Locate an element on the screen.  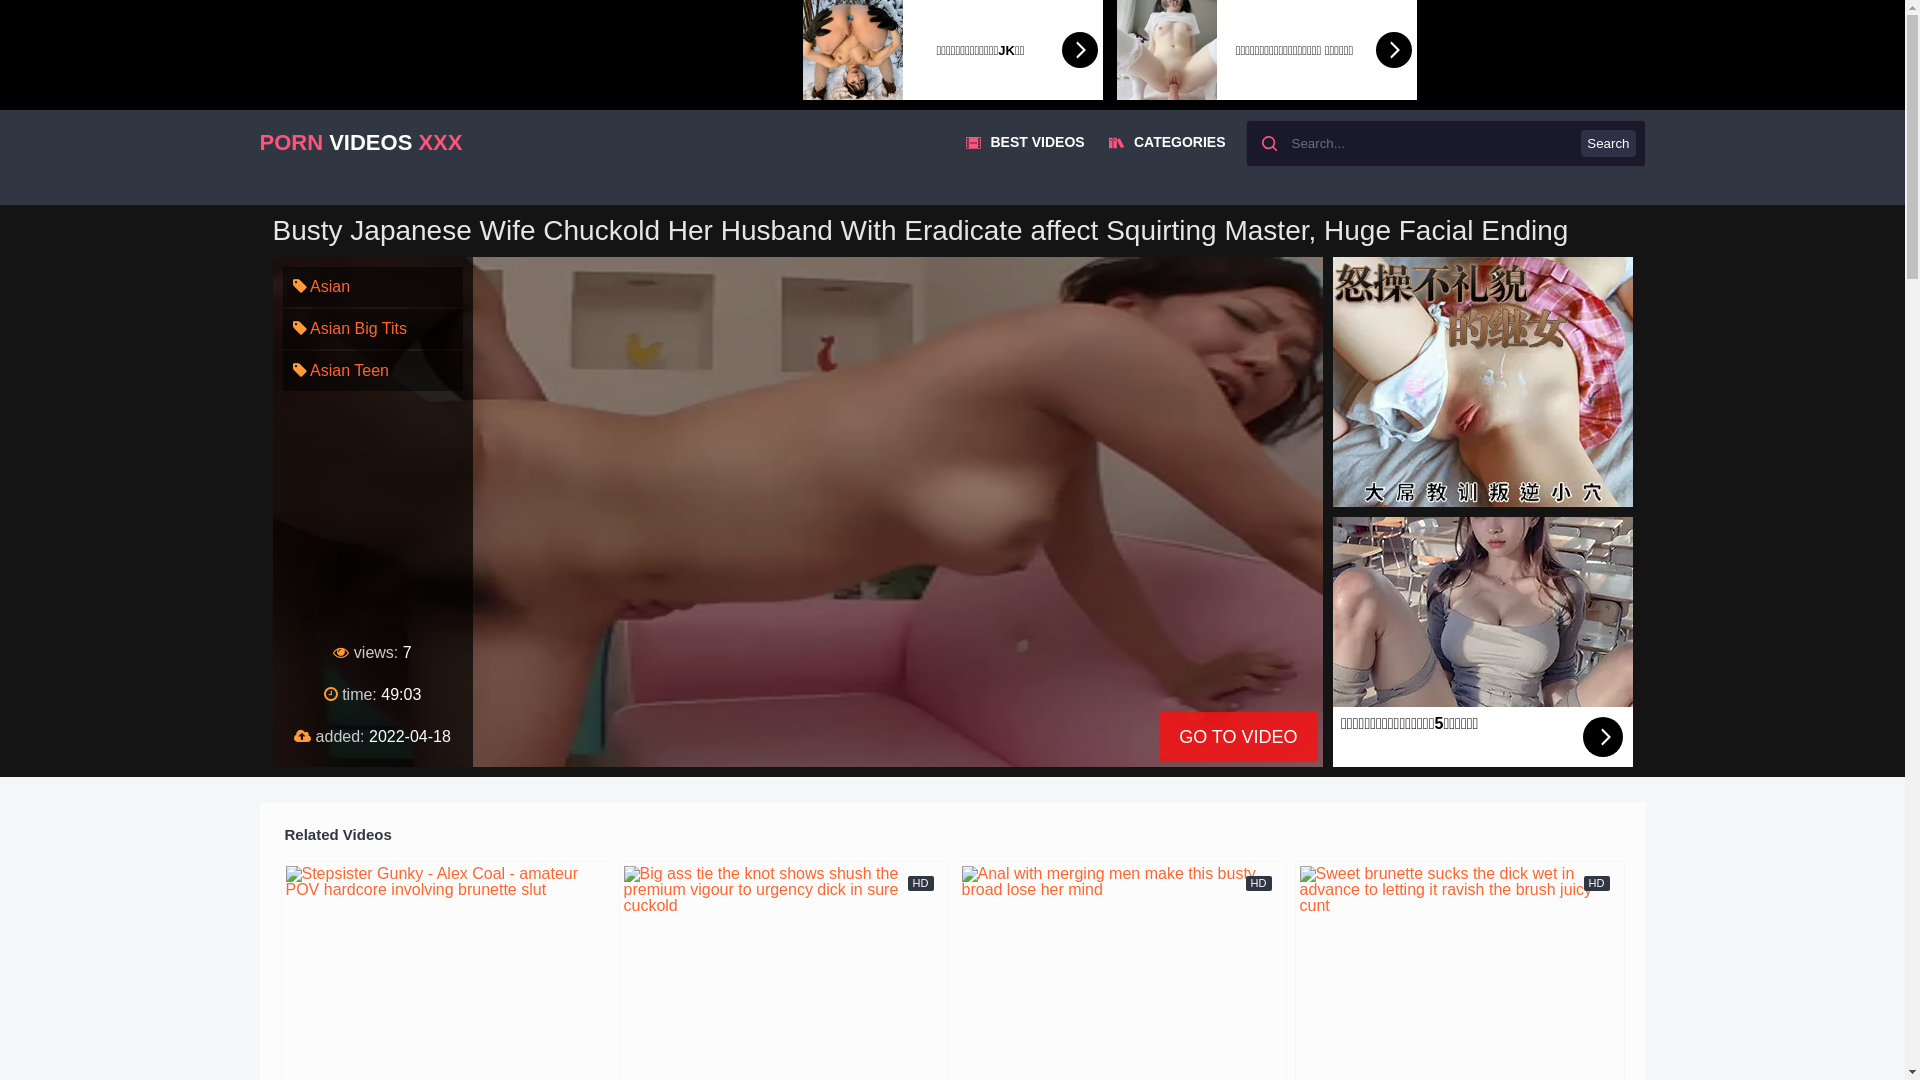
CATEGORIES is located at coordinates (1167, 142).